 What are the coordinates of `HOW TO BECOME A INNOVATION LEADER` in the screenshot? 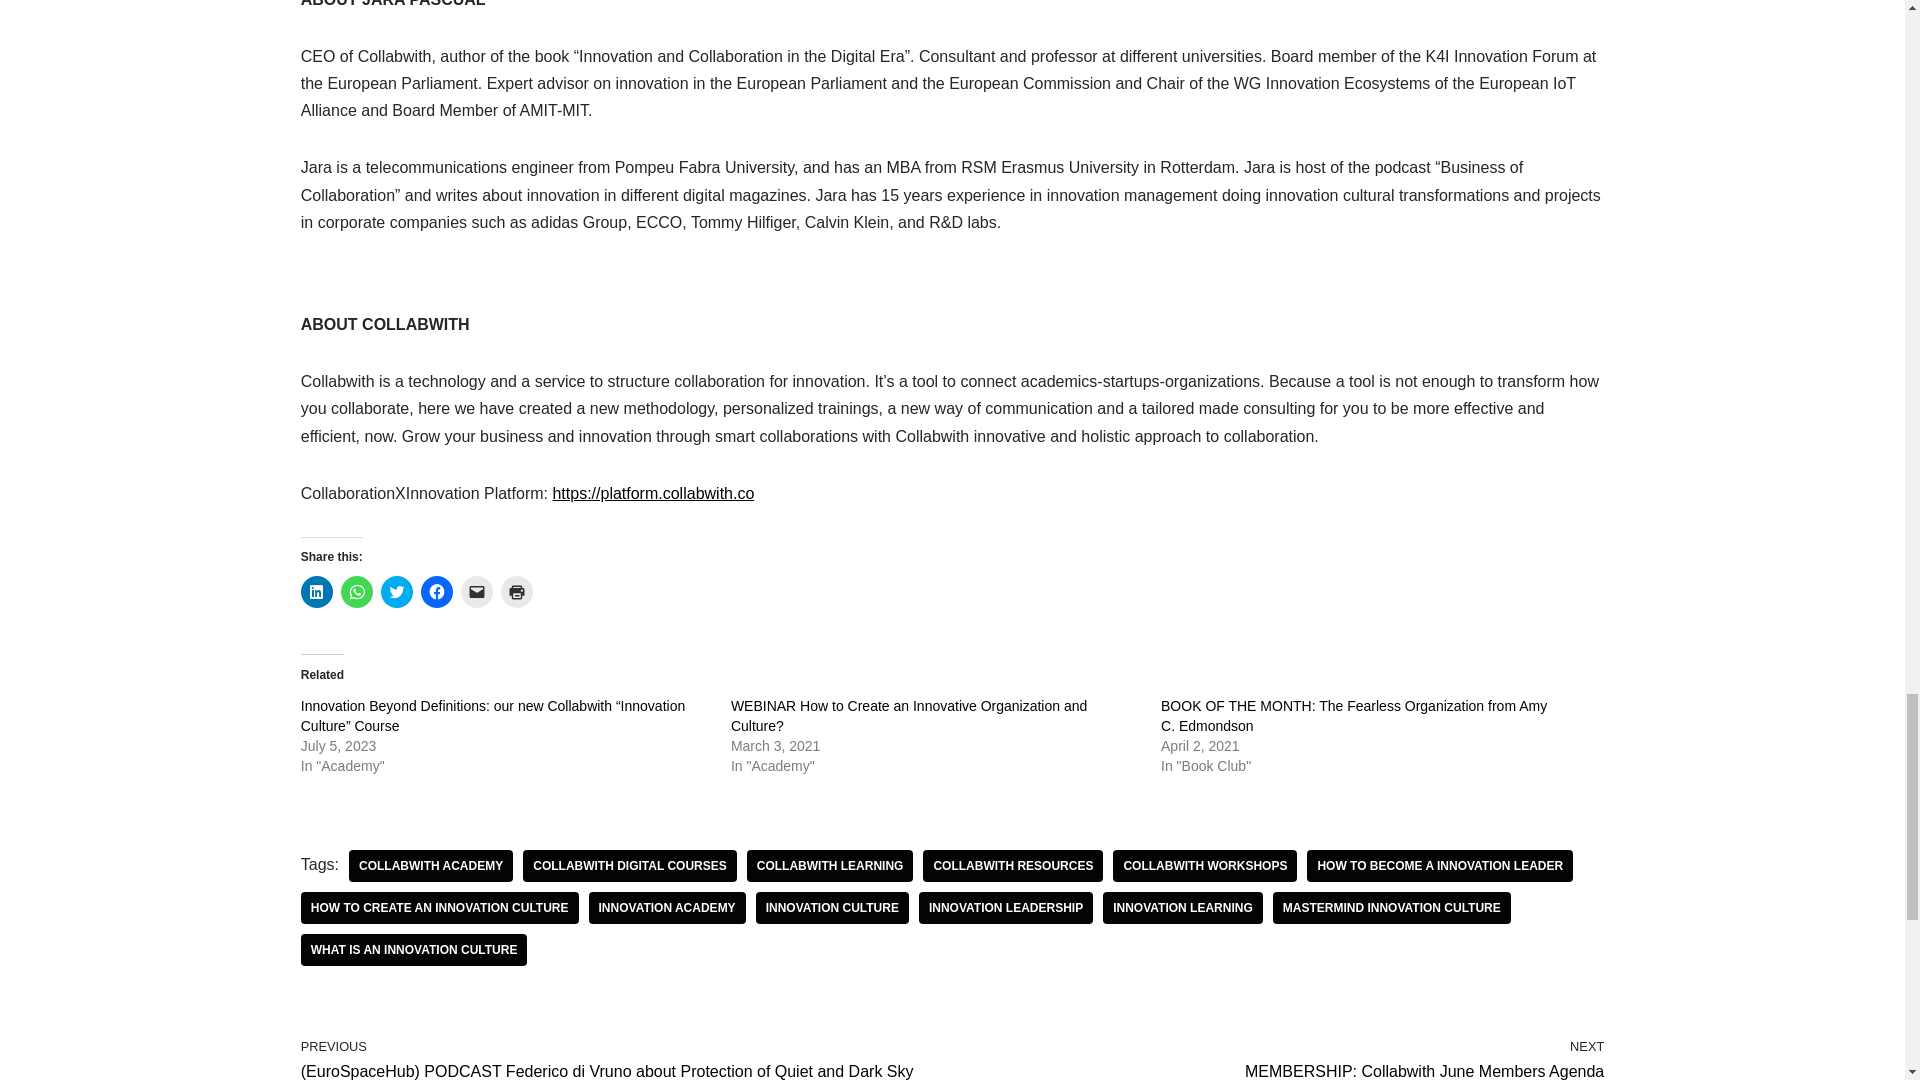 It's located at (1440, 866).